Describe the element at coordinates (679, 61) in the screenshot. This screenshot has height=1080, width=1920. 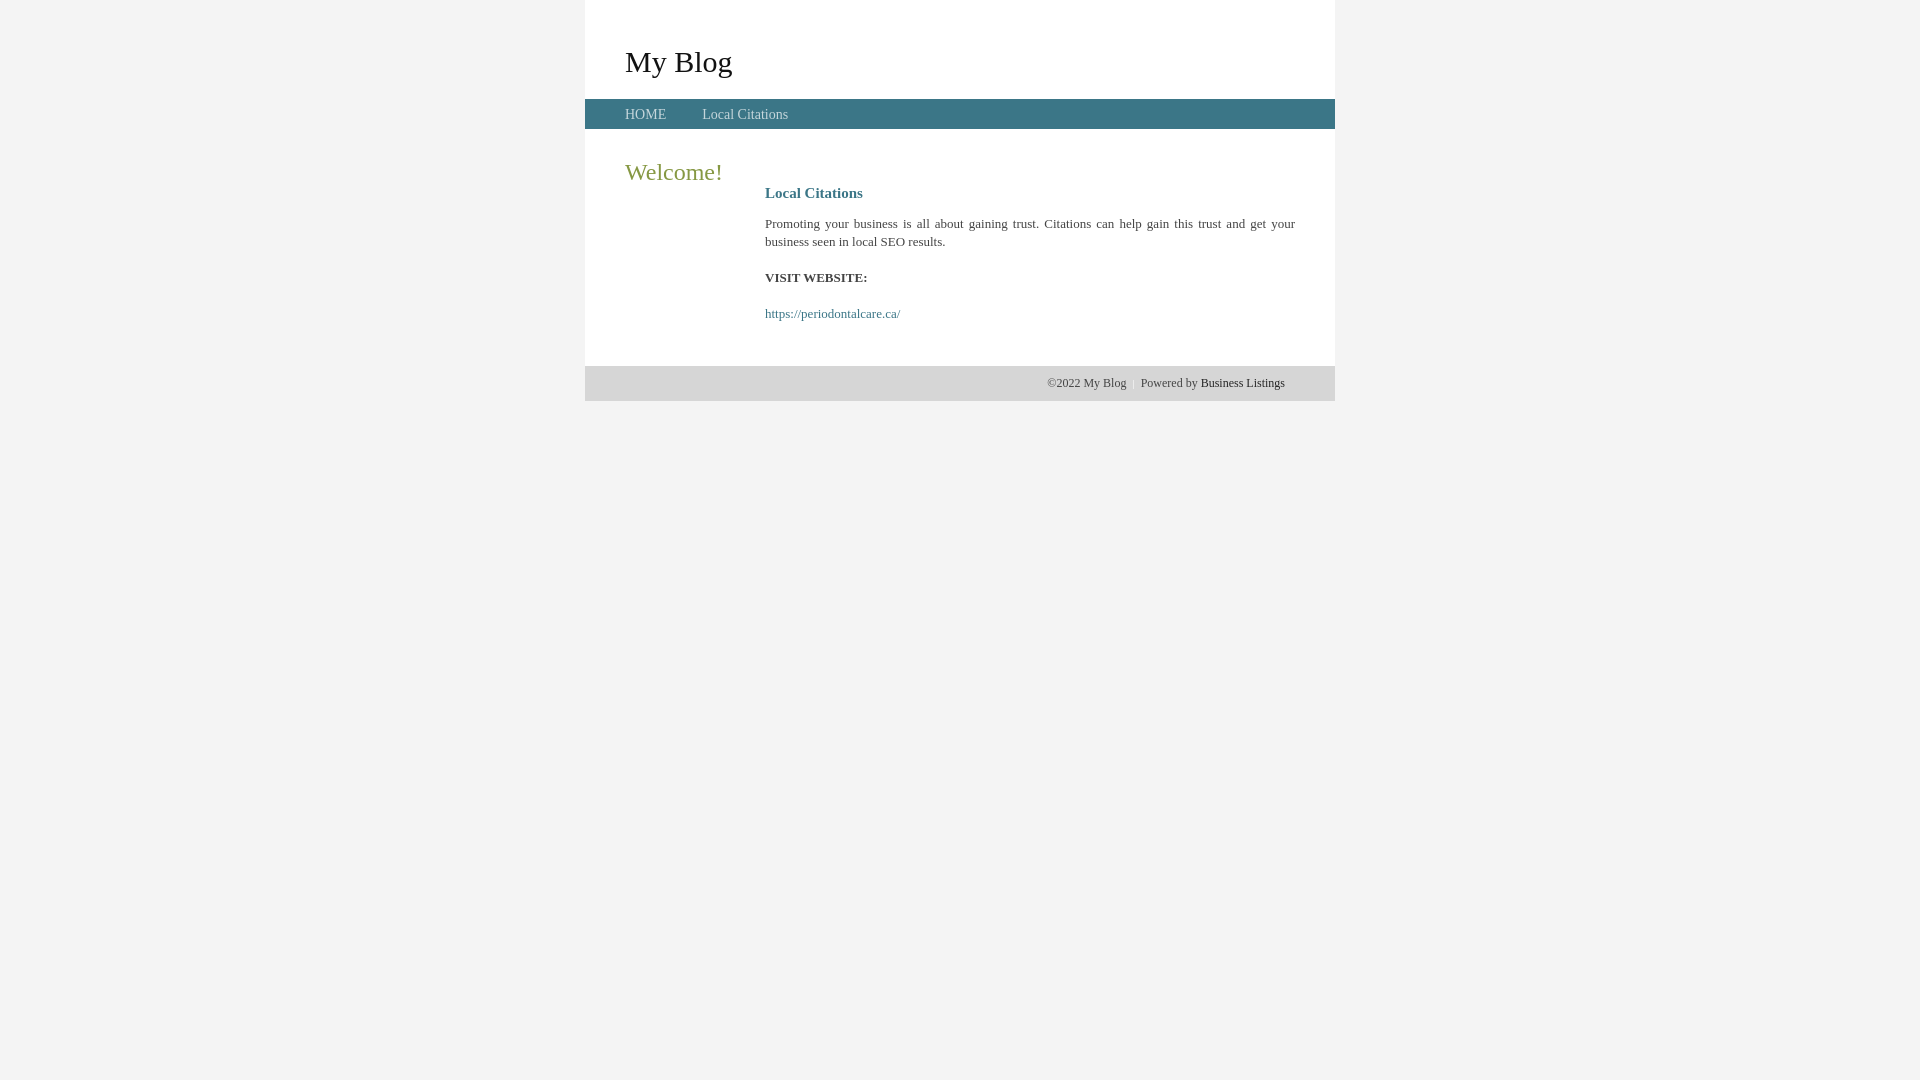
I see `My Blog` at that location.